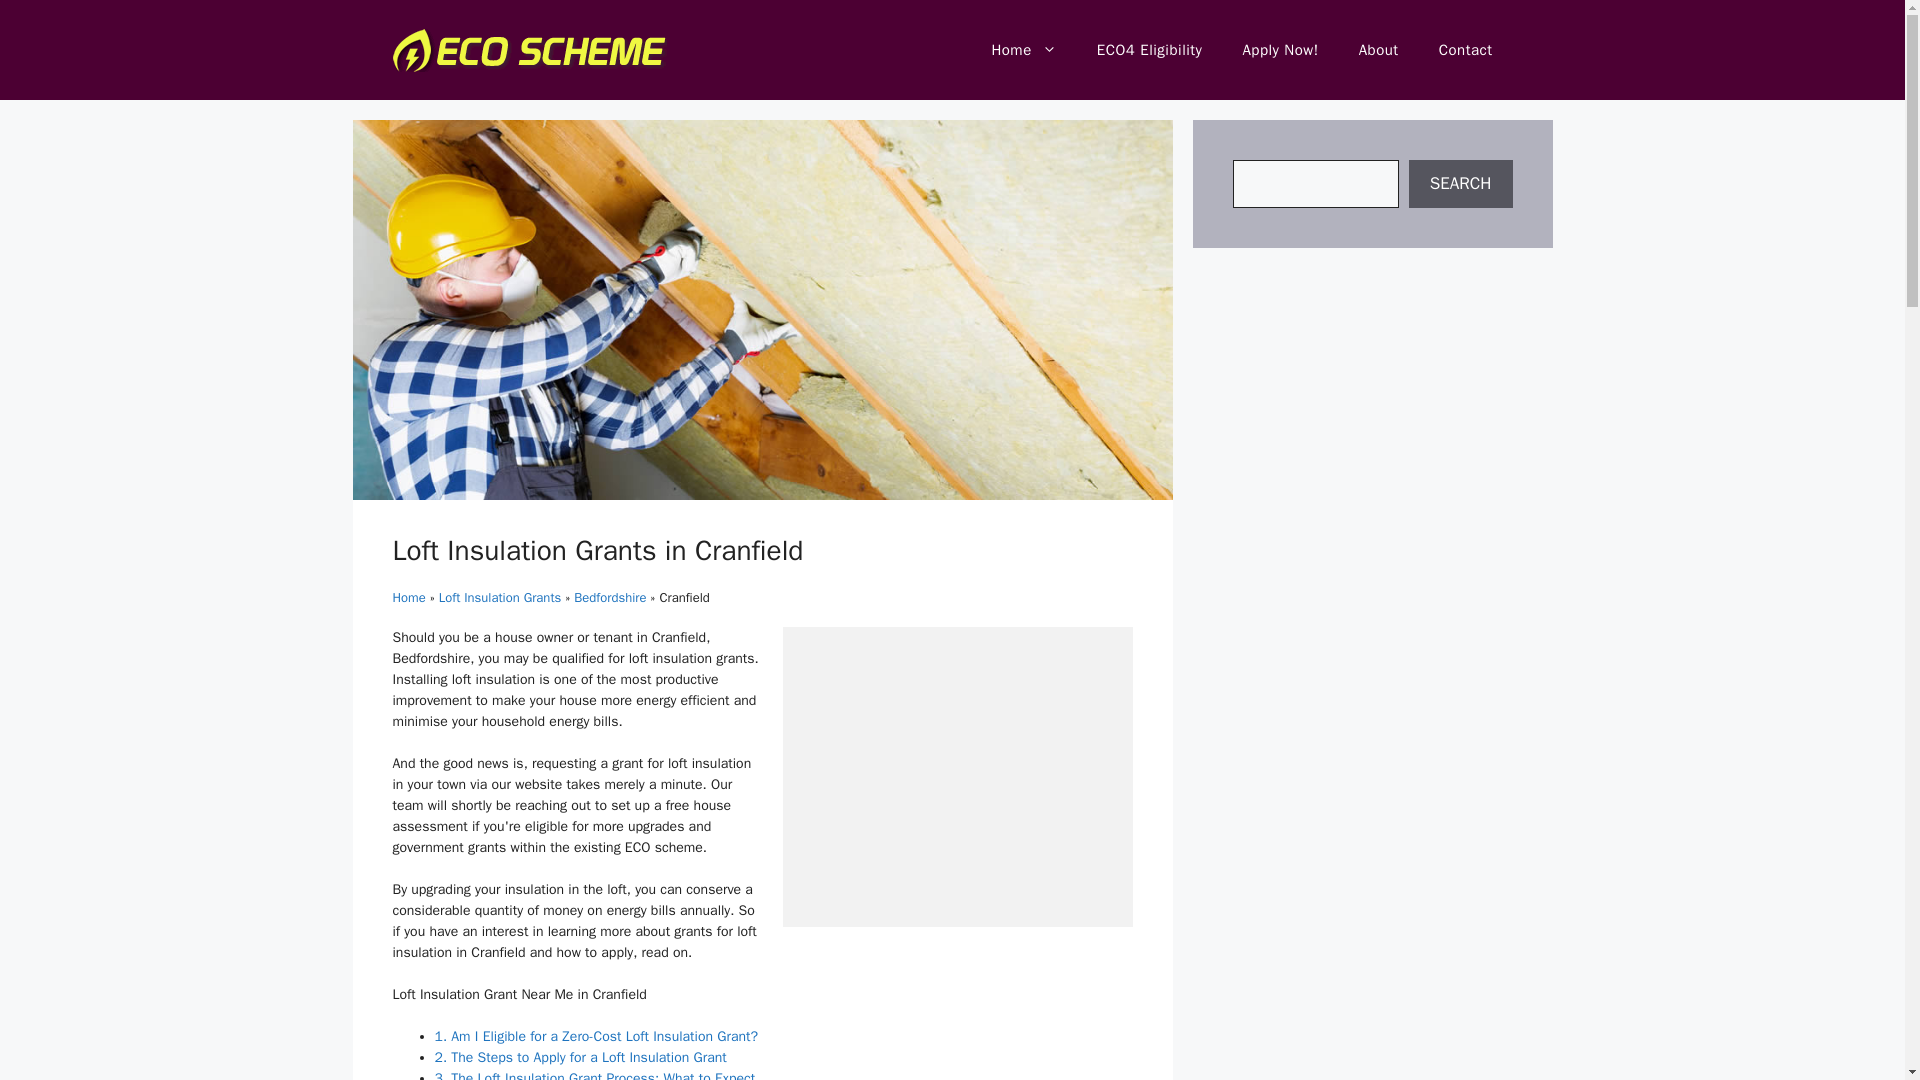 This screenshot has width=1920, height=1080. Describe the element at coordinates (1460, 184) in the screenshot. I see `SEARCH` at that location.